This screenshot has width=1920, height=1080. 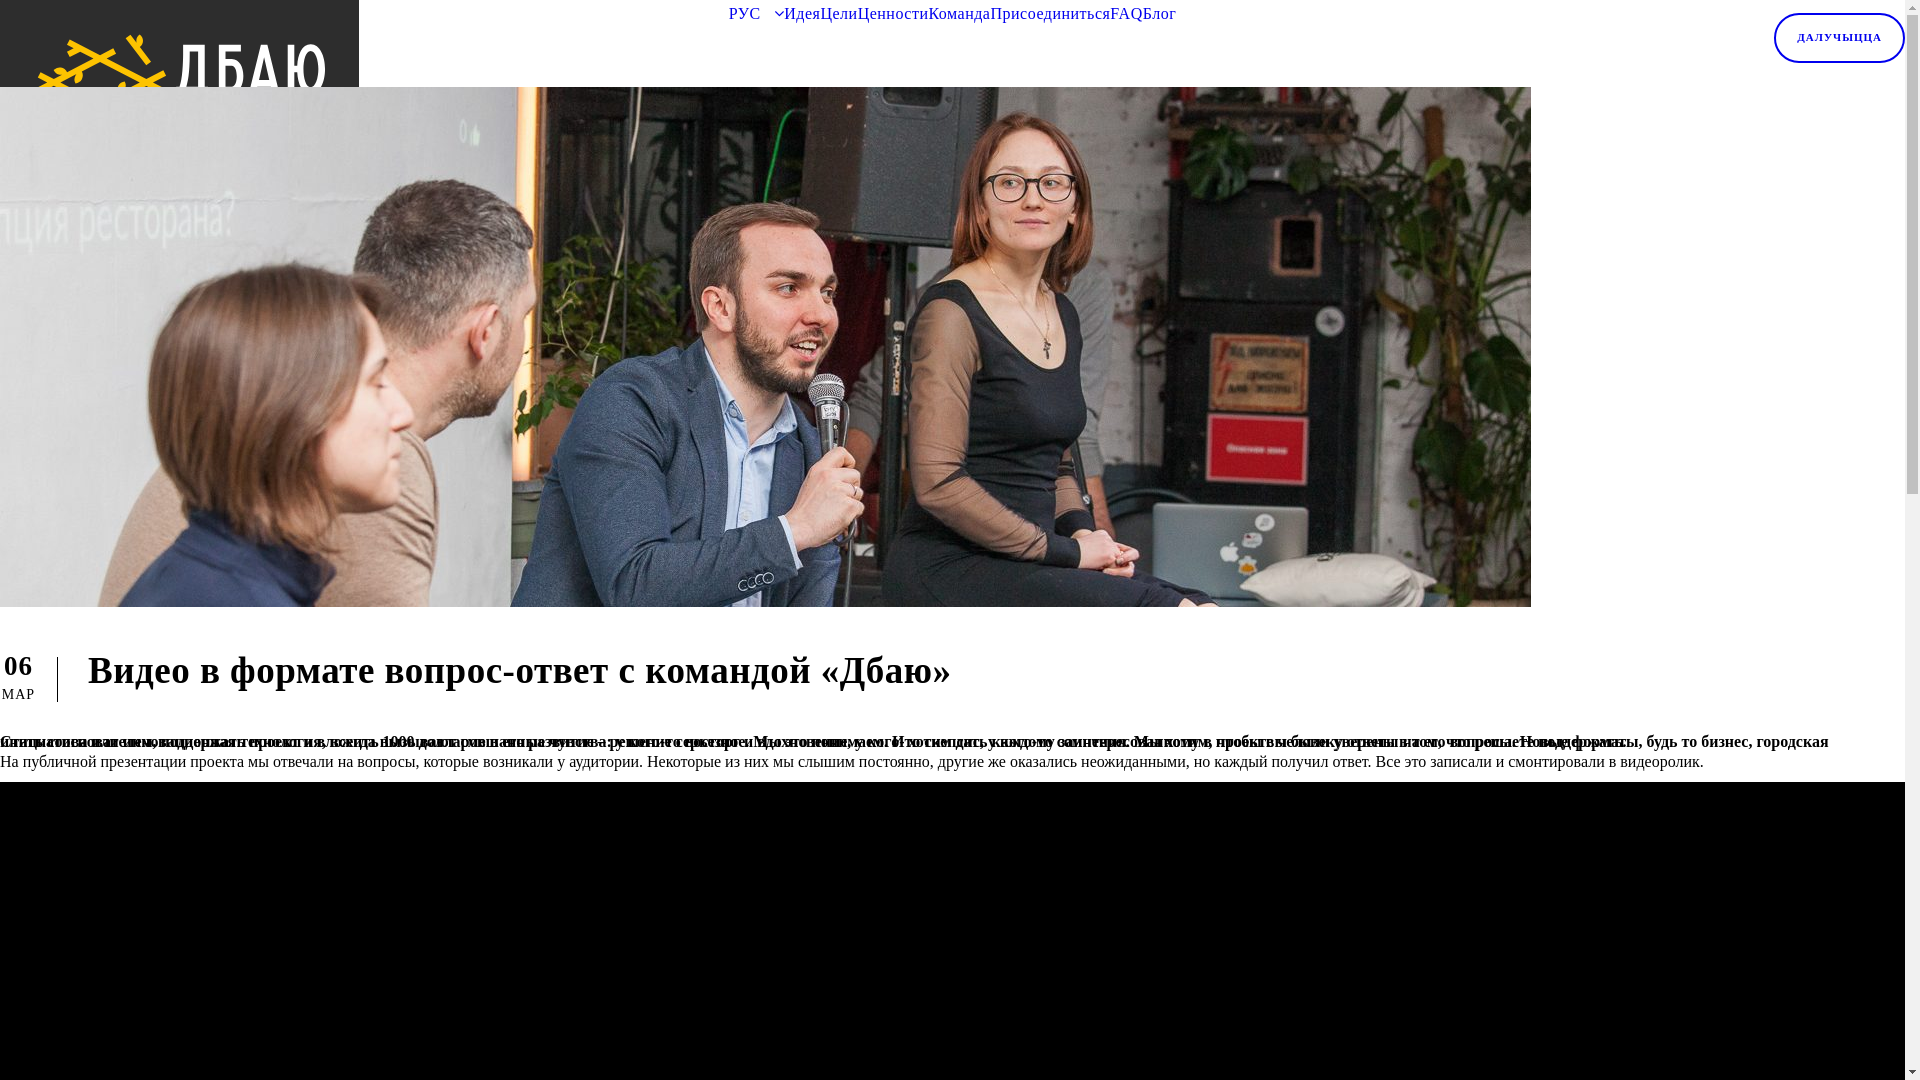 I want to click on FAQ, so click(x=1126, y=14).